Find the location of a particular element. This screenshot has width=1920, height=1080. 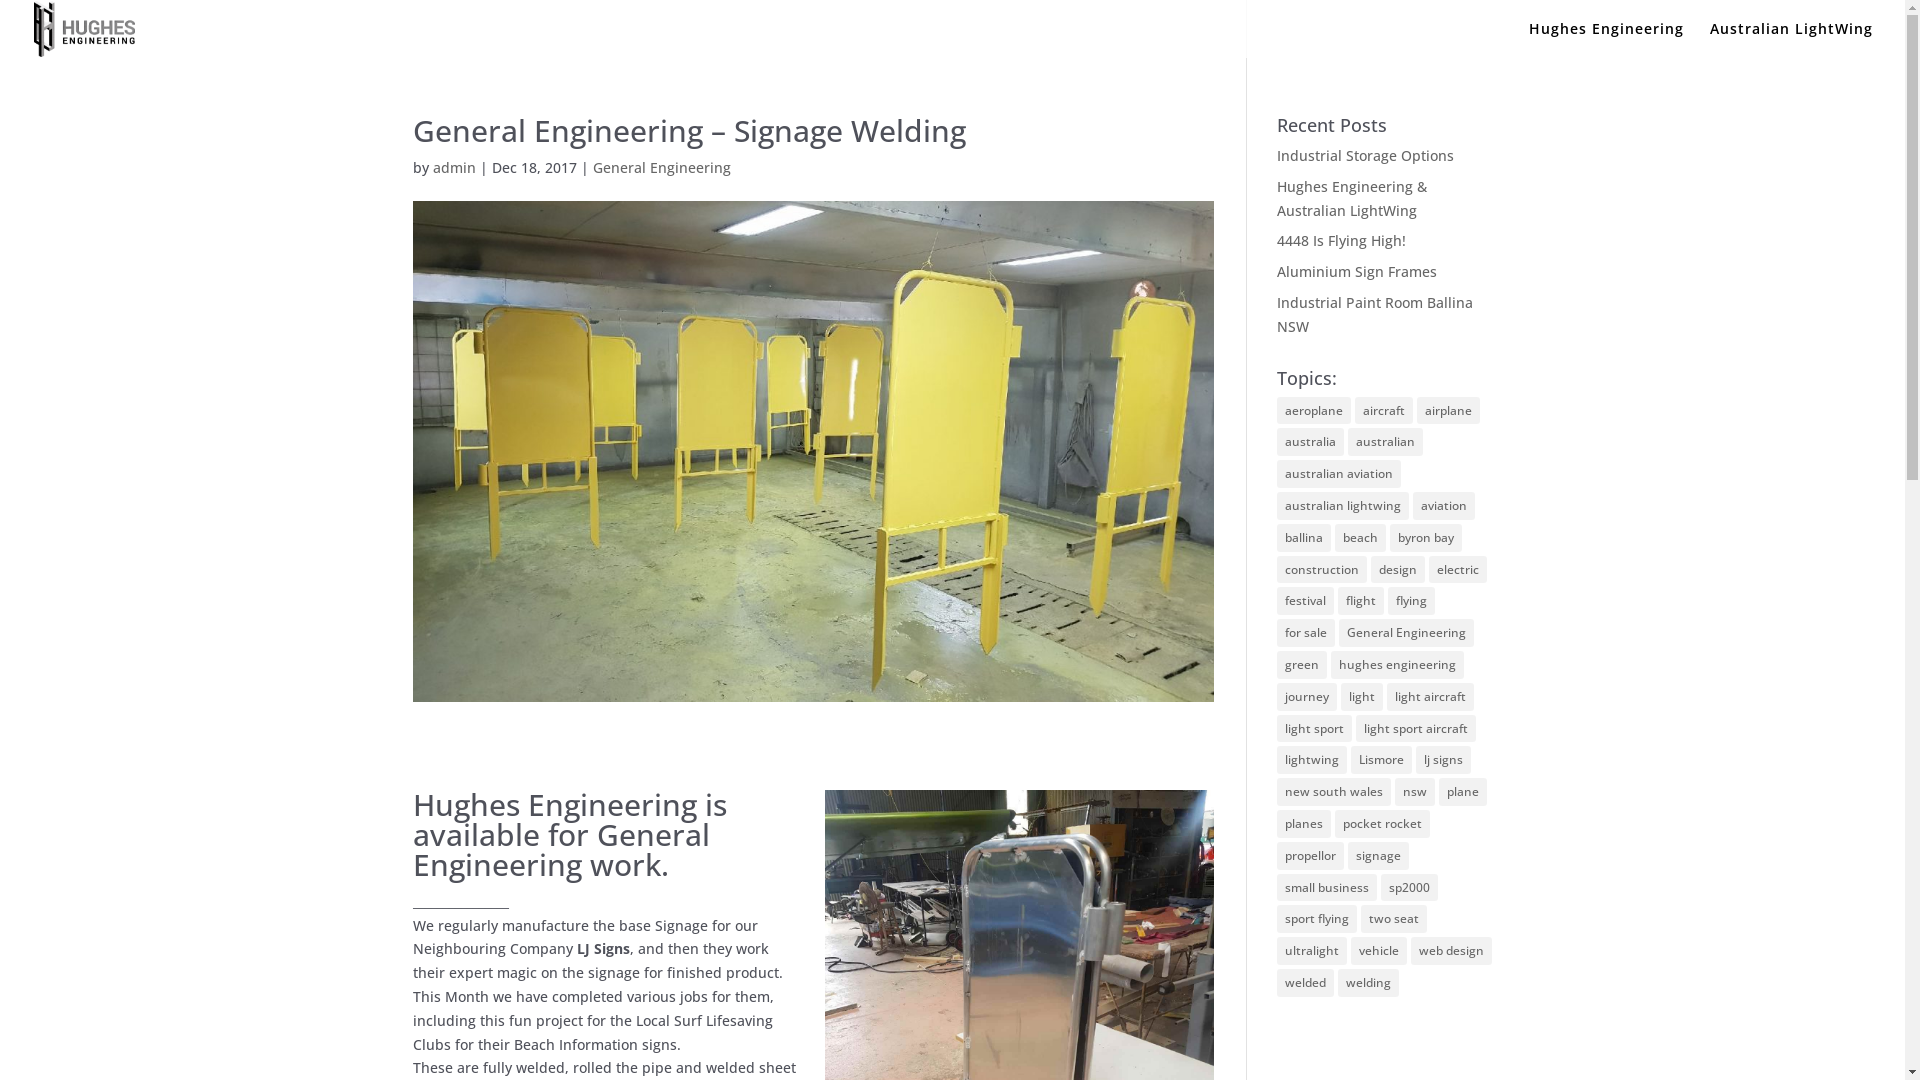

byron bay is located at coordinates (1426, 538).